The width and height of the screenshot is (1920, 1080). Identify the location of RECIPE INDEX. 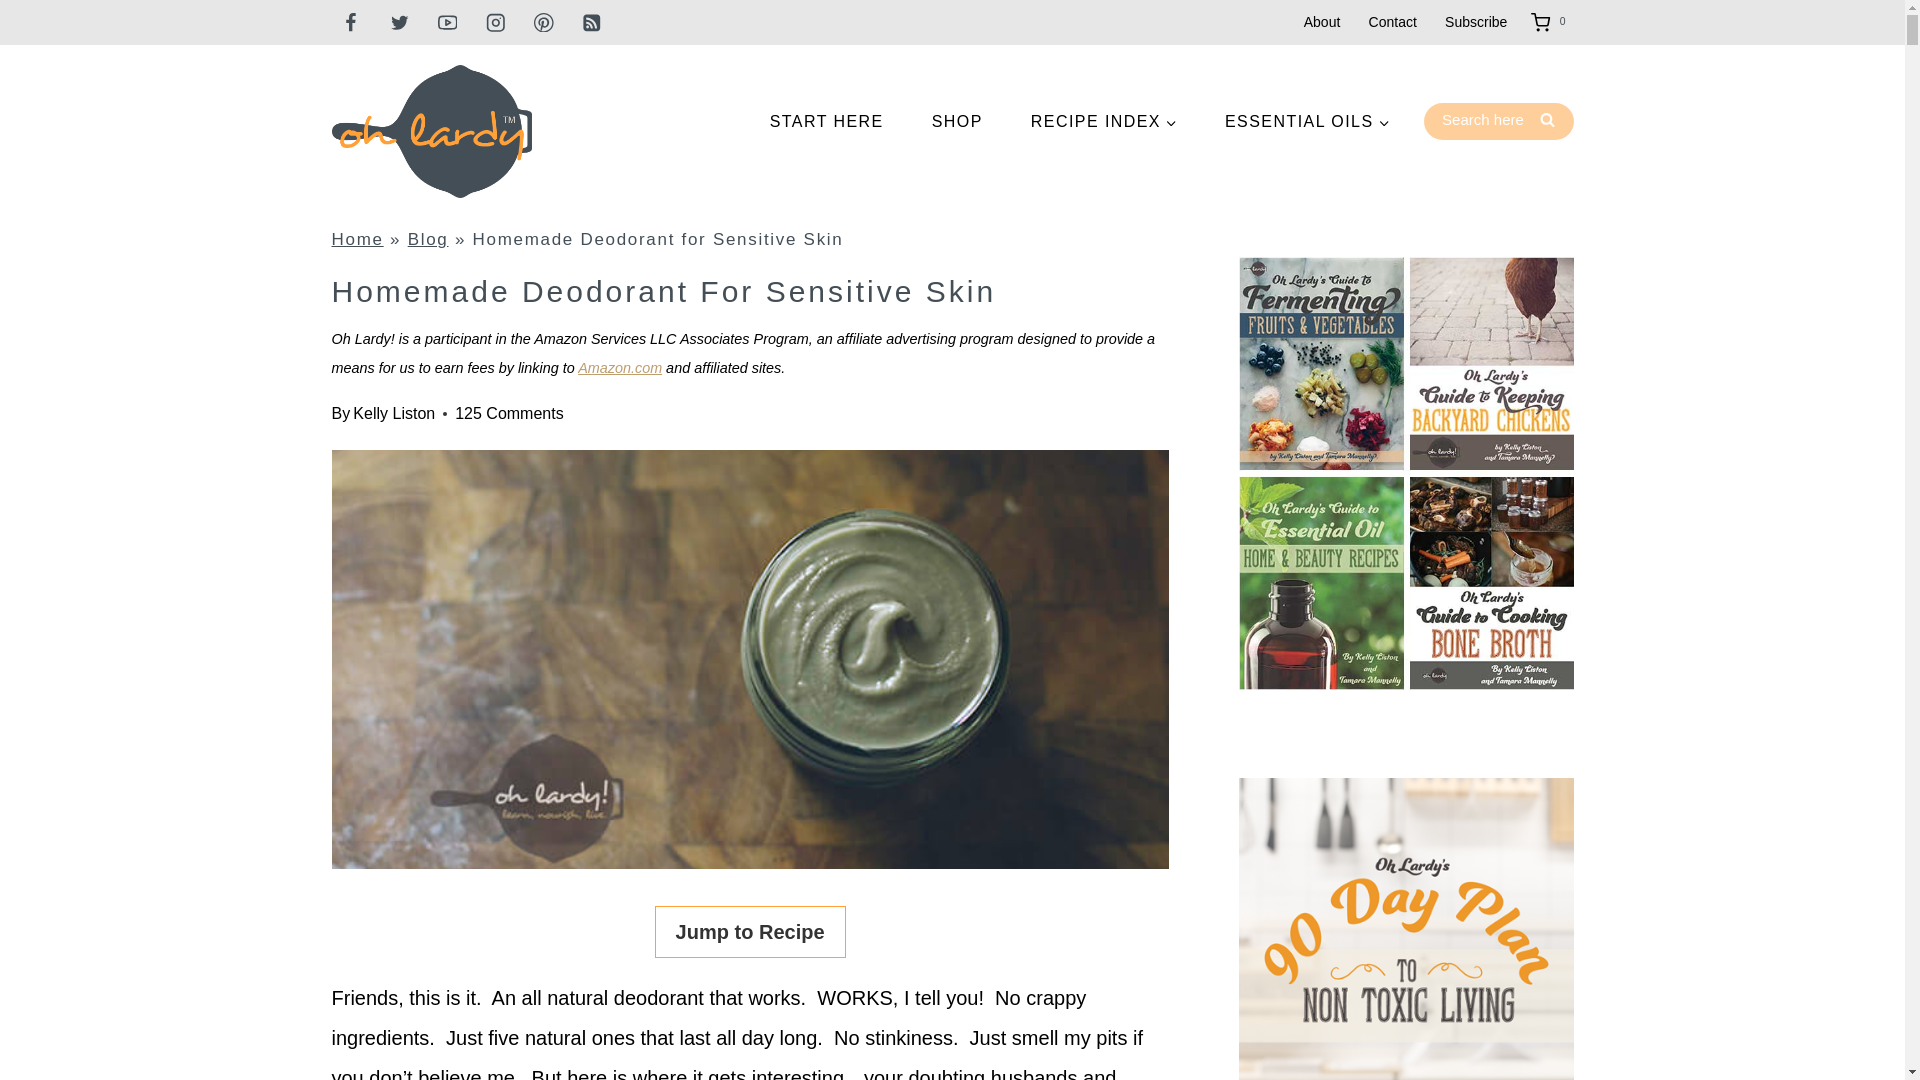
(1104, 122).